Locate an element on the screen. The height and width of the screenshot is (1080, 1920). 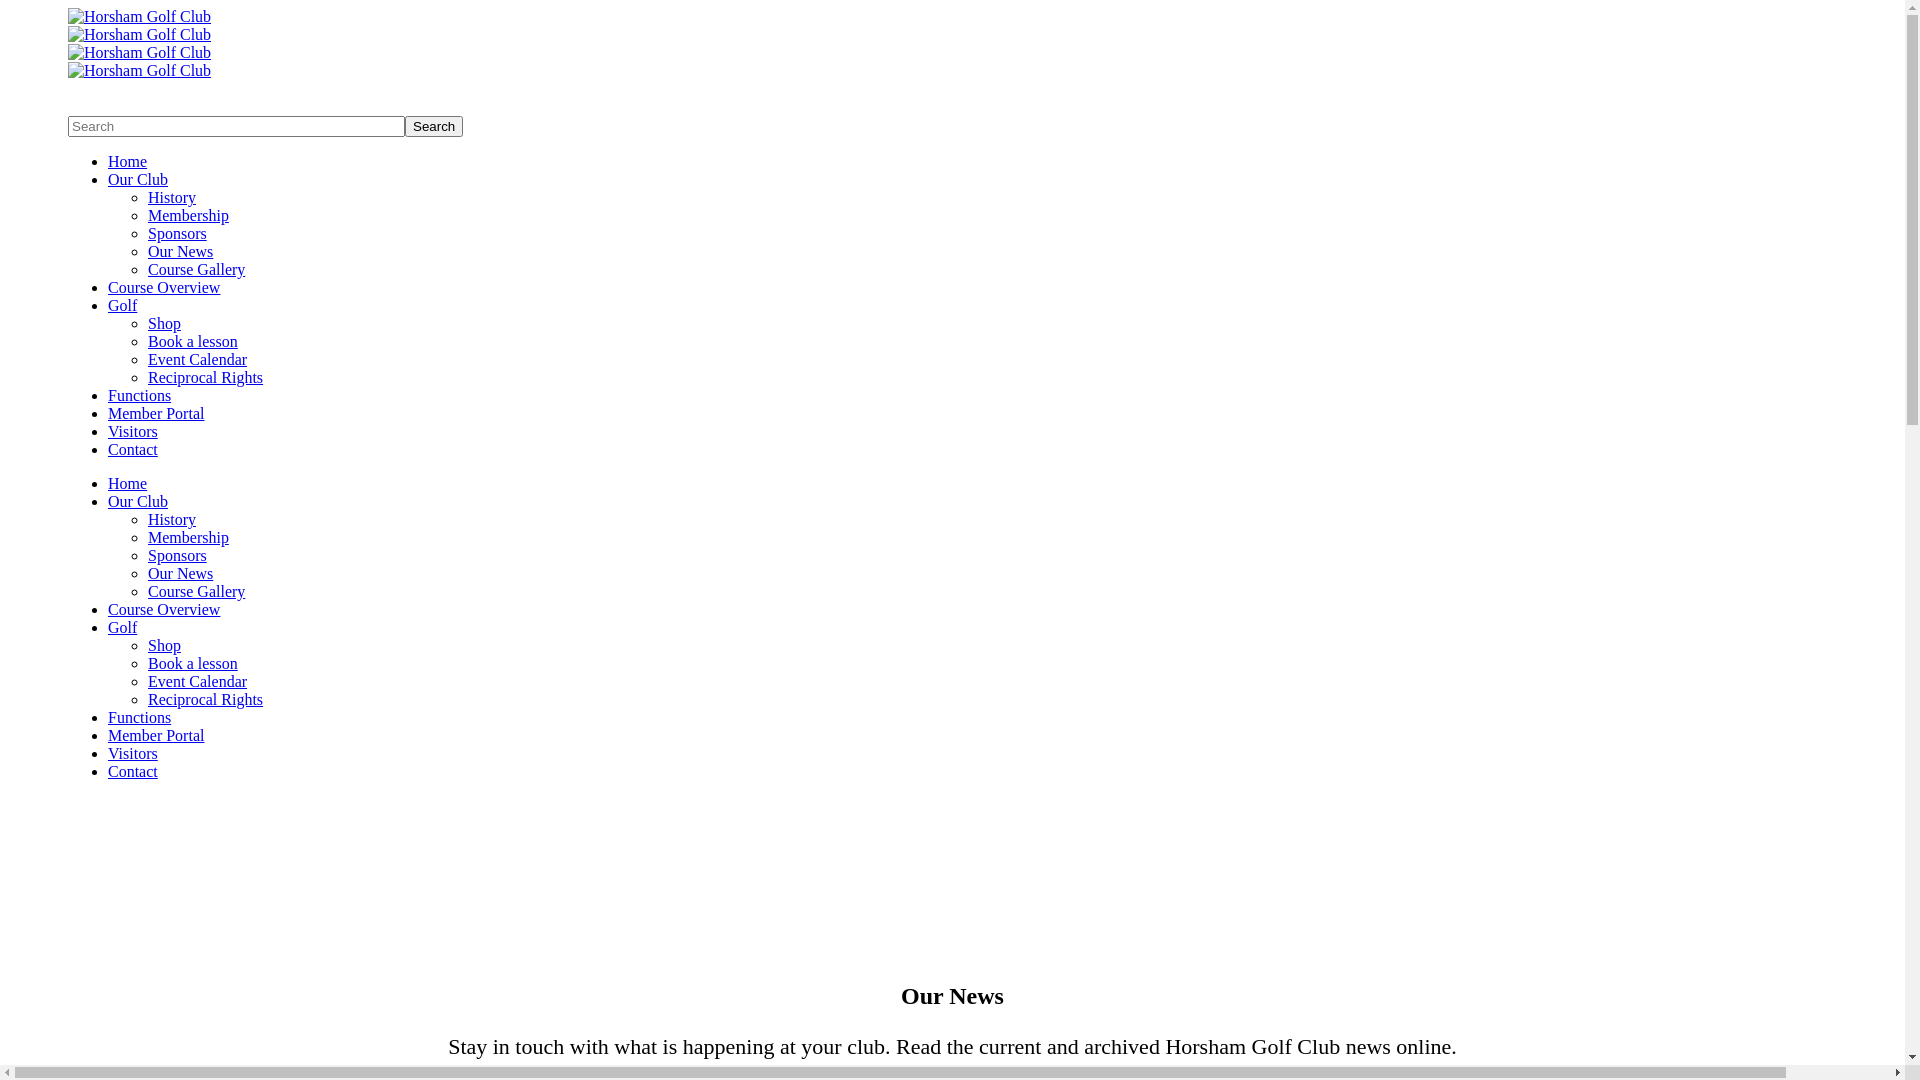
Event Calendar is located at coordinates (197, 360).